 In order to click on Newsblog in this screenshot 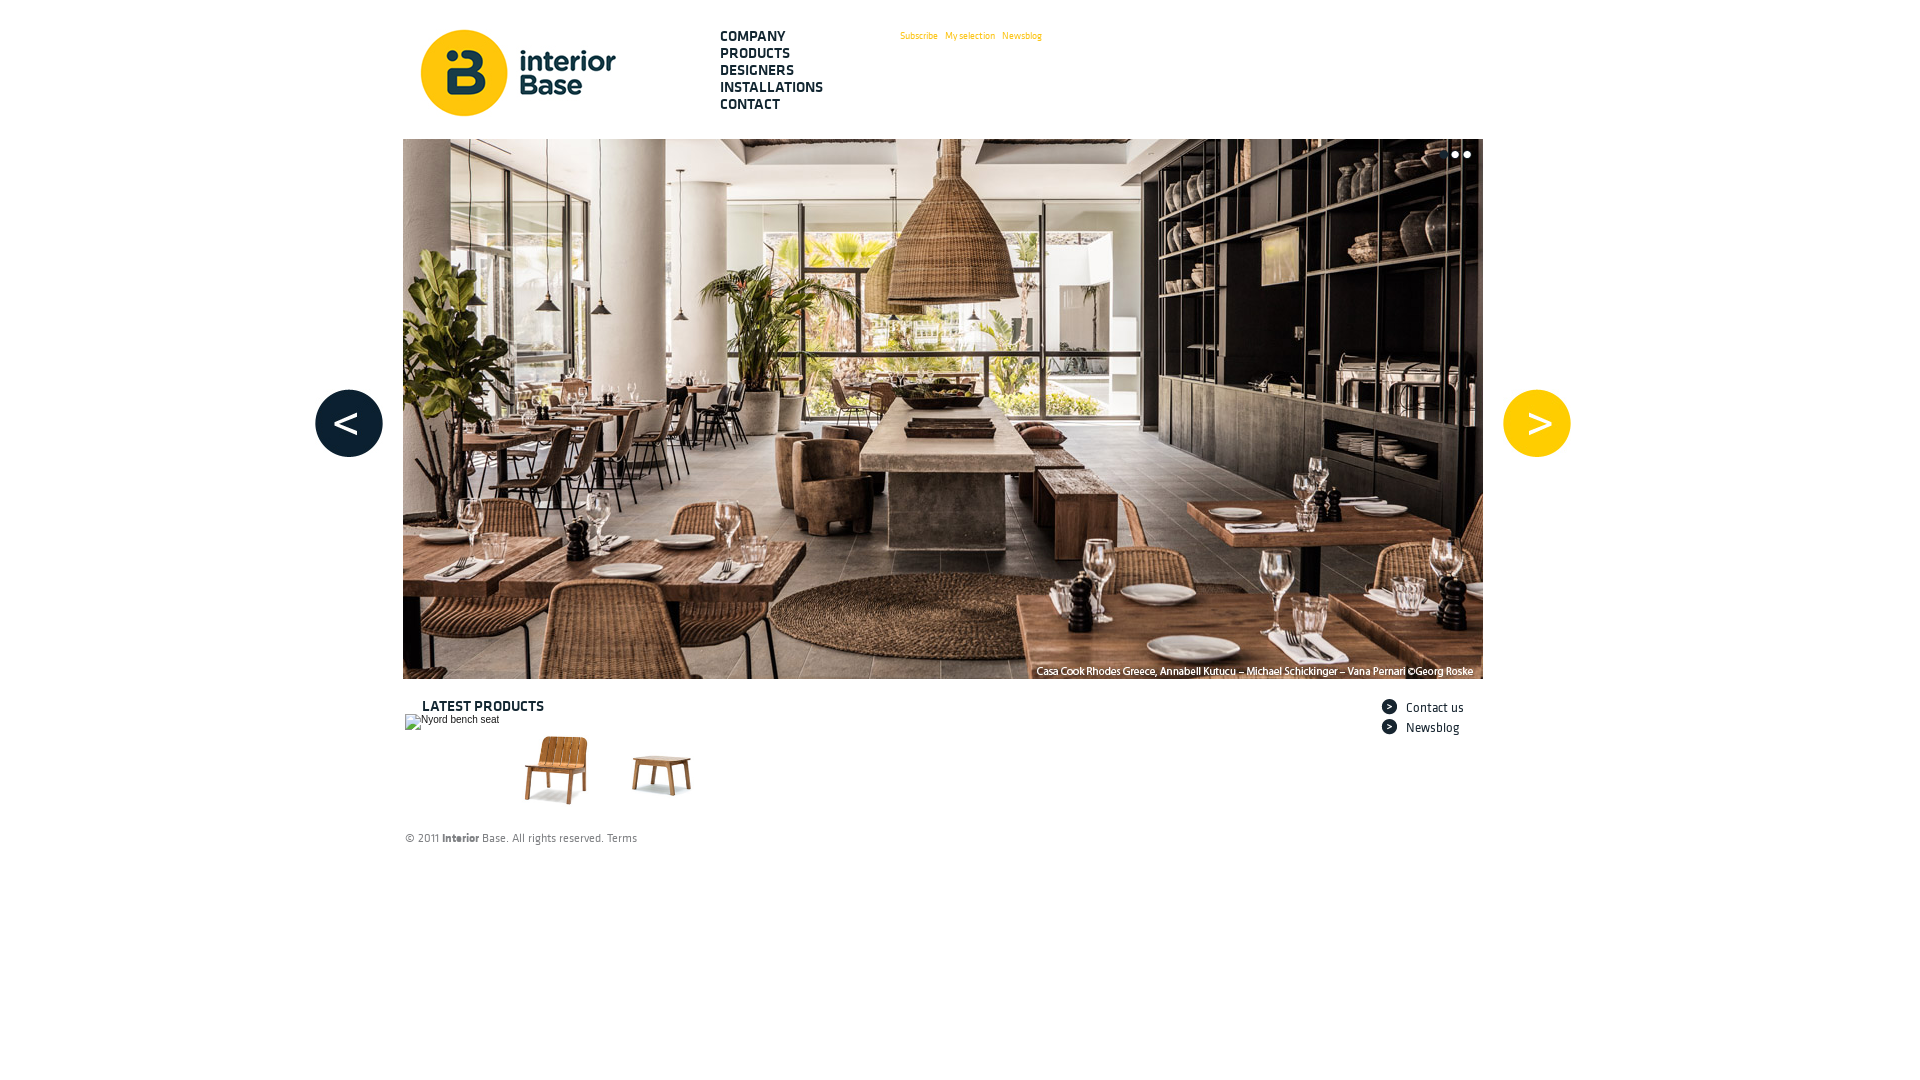, I will do `click(1446, 728)`.